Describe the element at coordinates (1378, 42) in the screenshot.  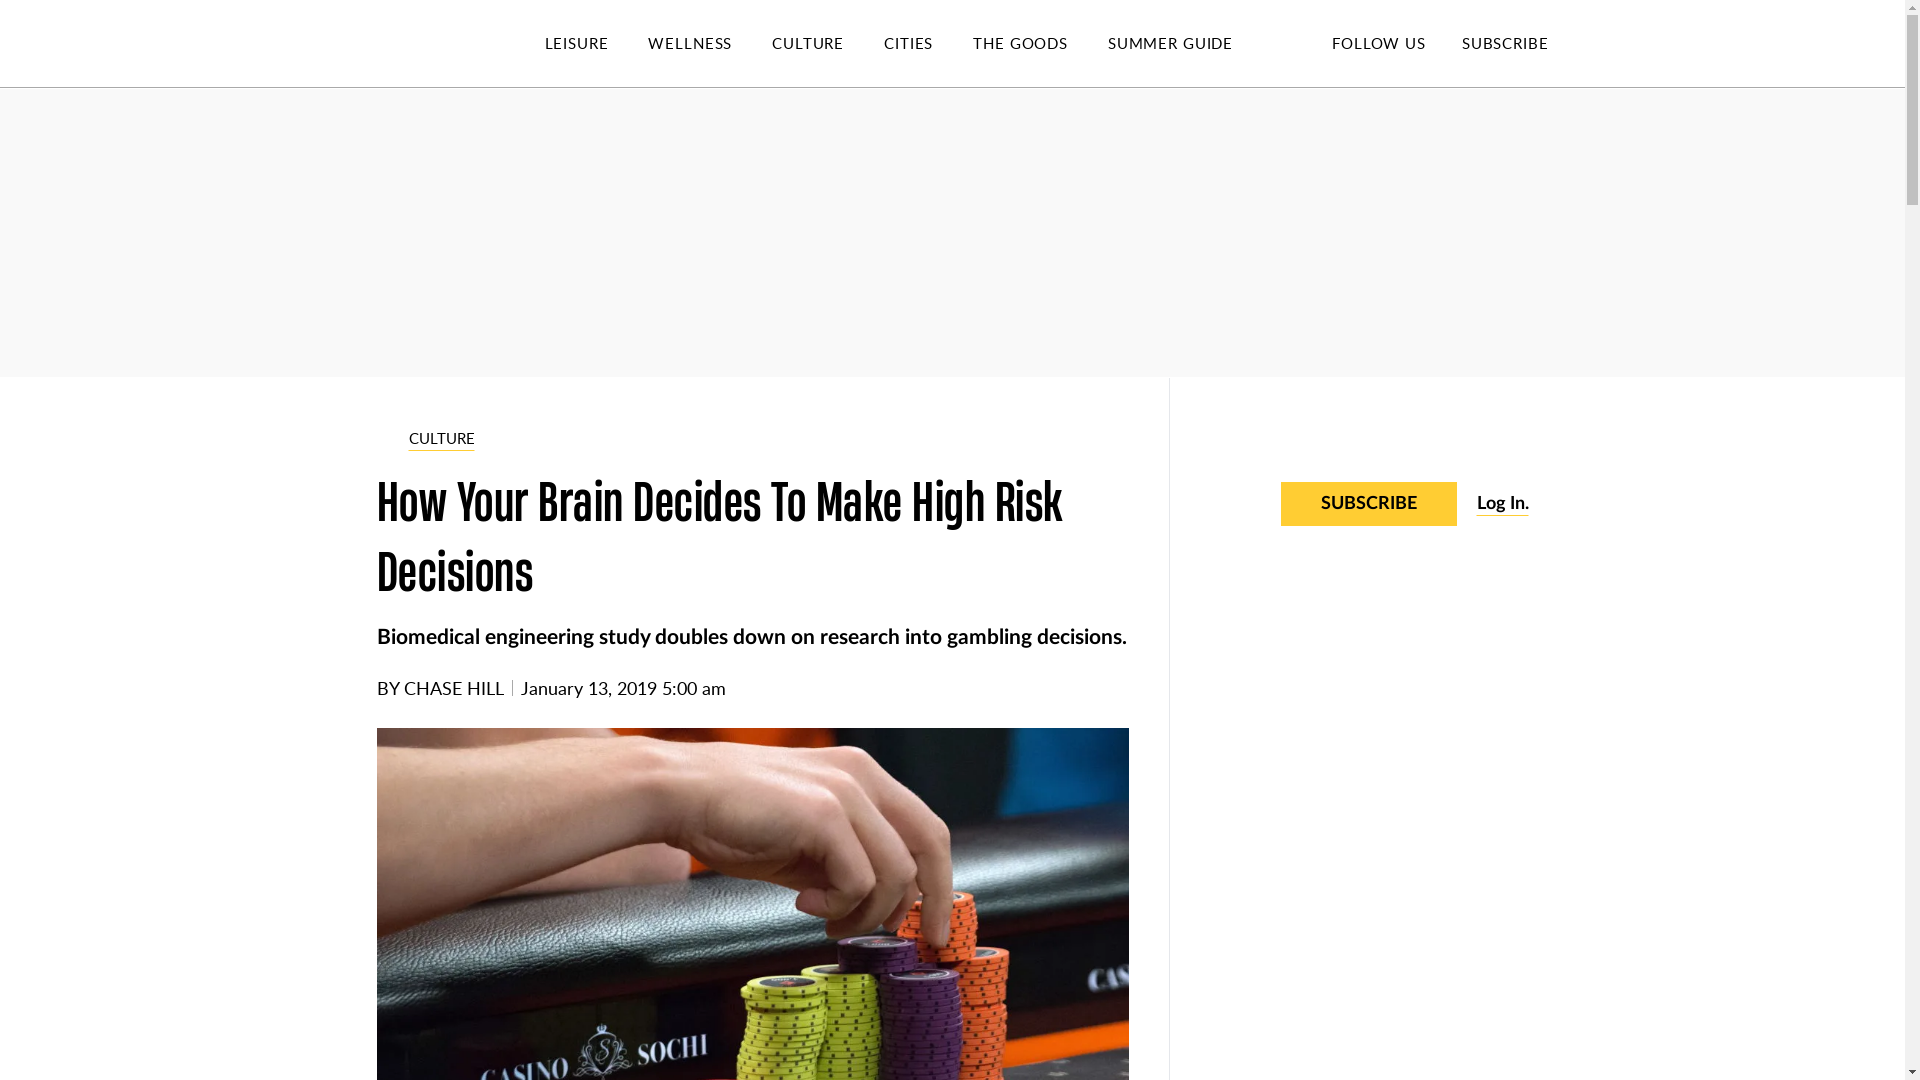
I see `FOLLOW US` at that location.